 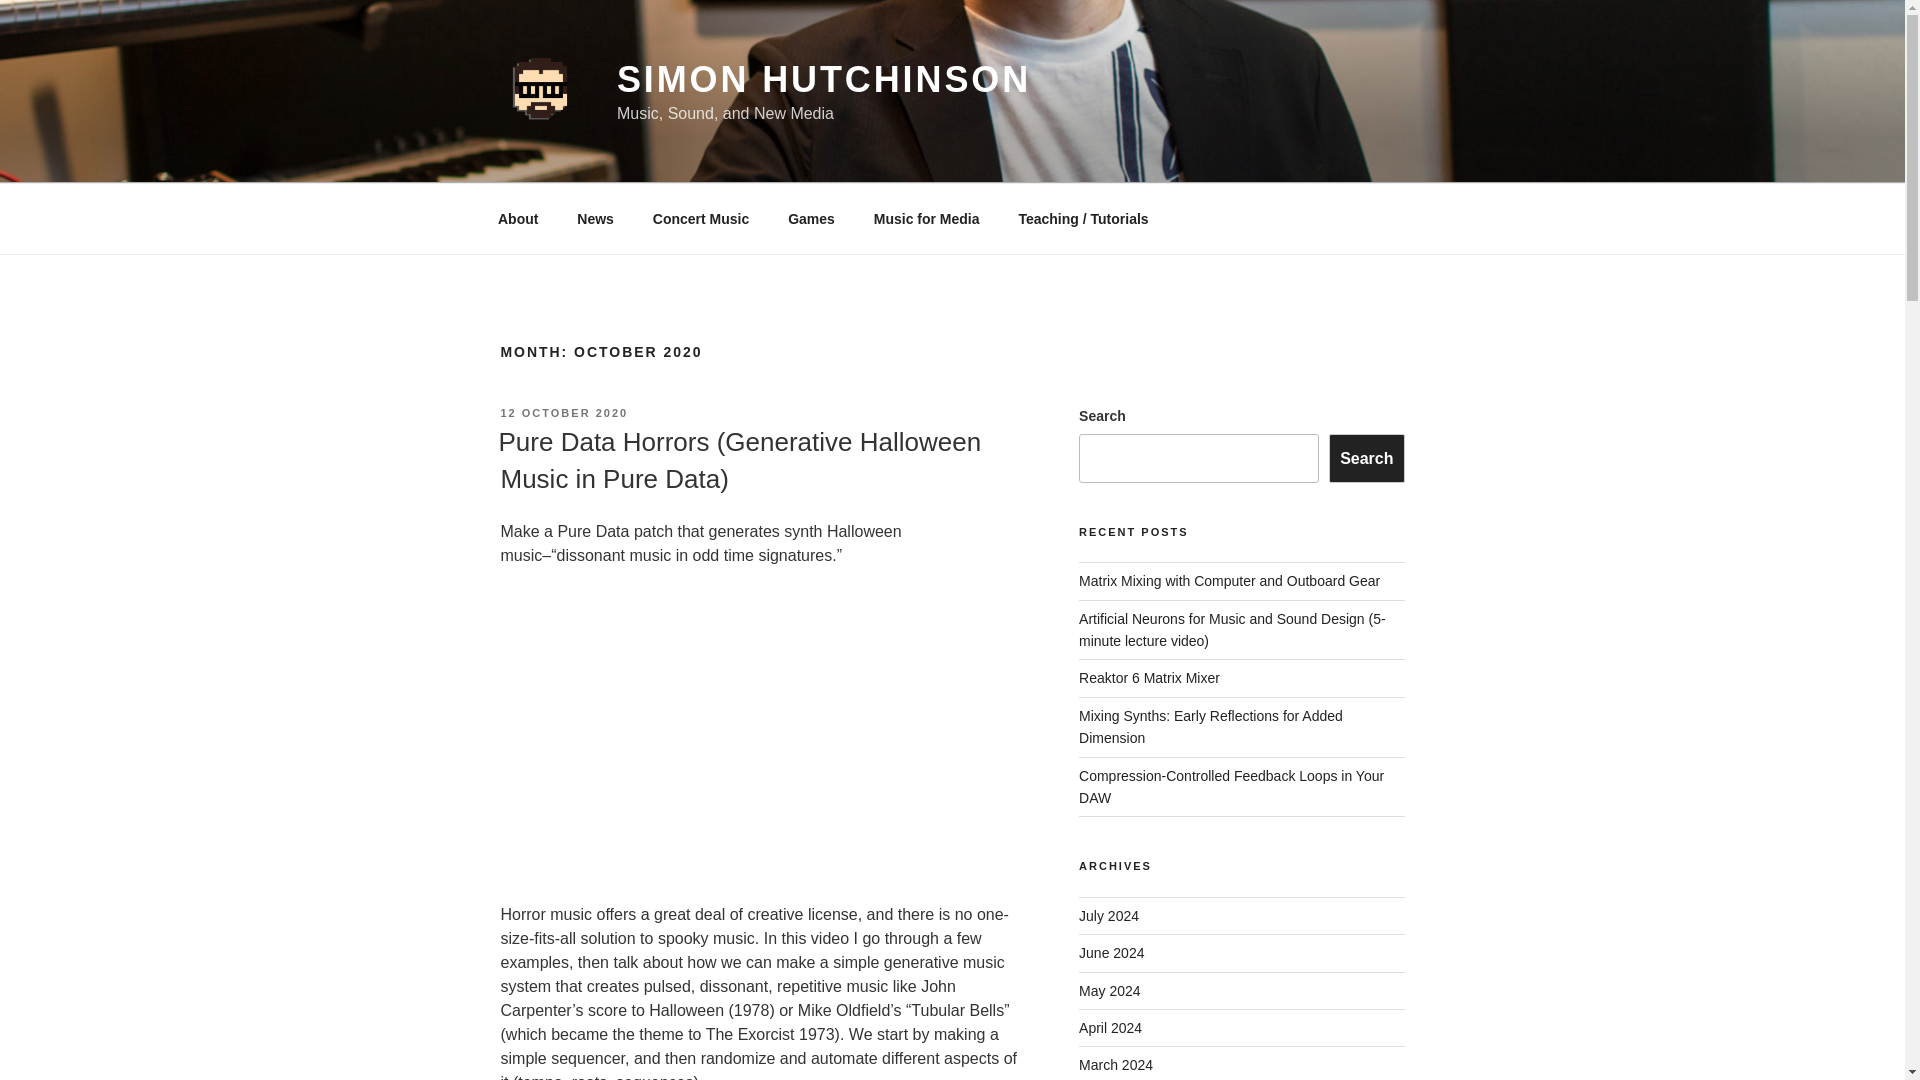 I want to click on May 2024, so click(x=1110, y=990).